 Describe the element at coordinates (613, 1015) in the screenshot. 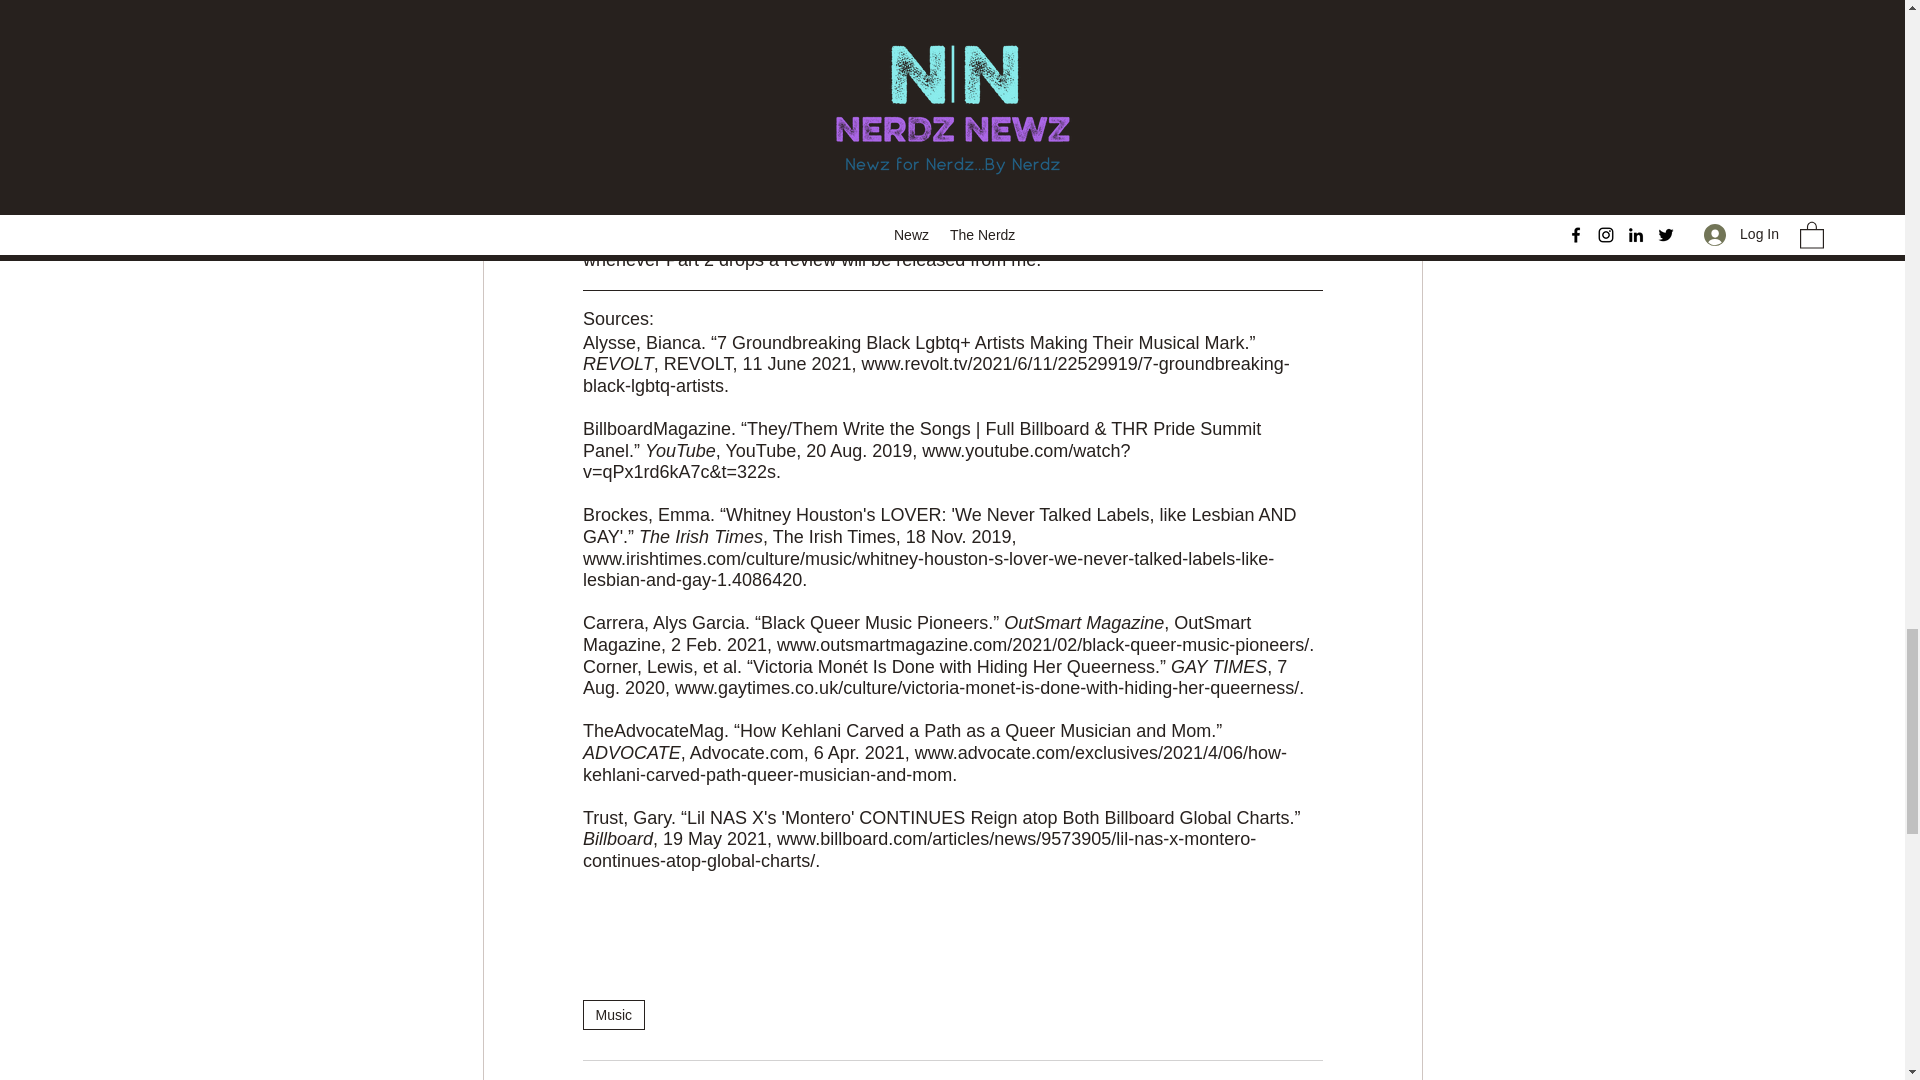

I see `Music` at that location.